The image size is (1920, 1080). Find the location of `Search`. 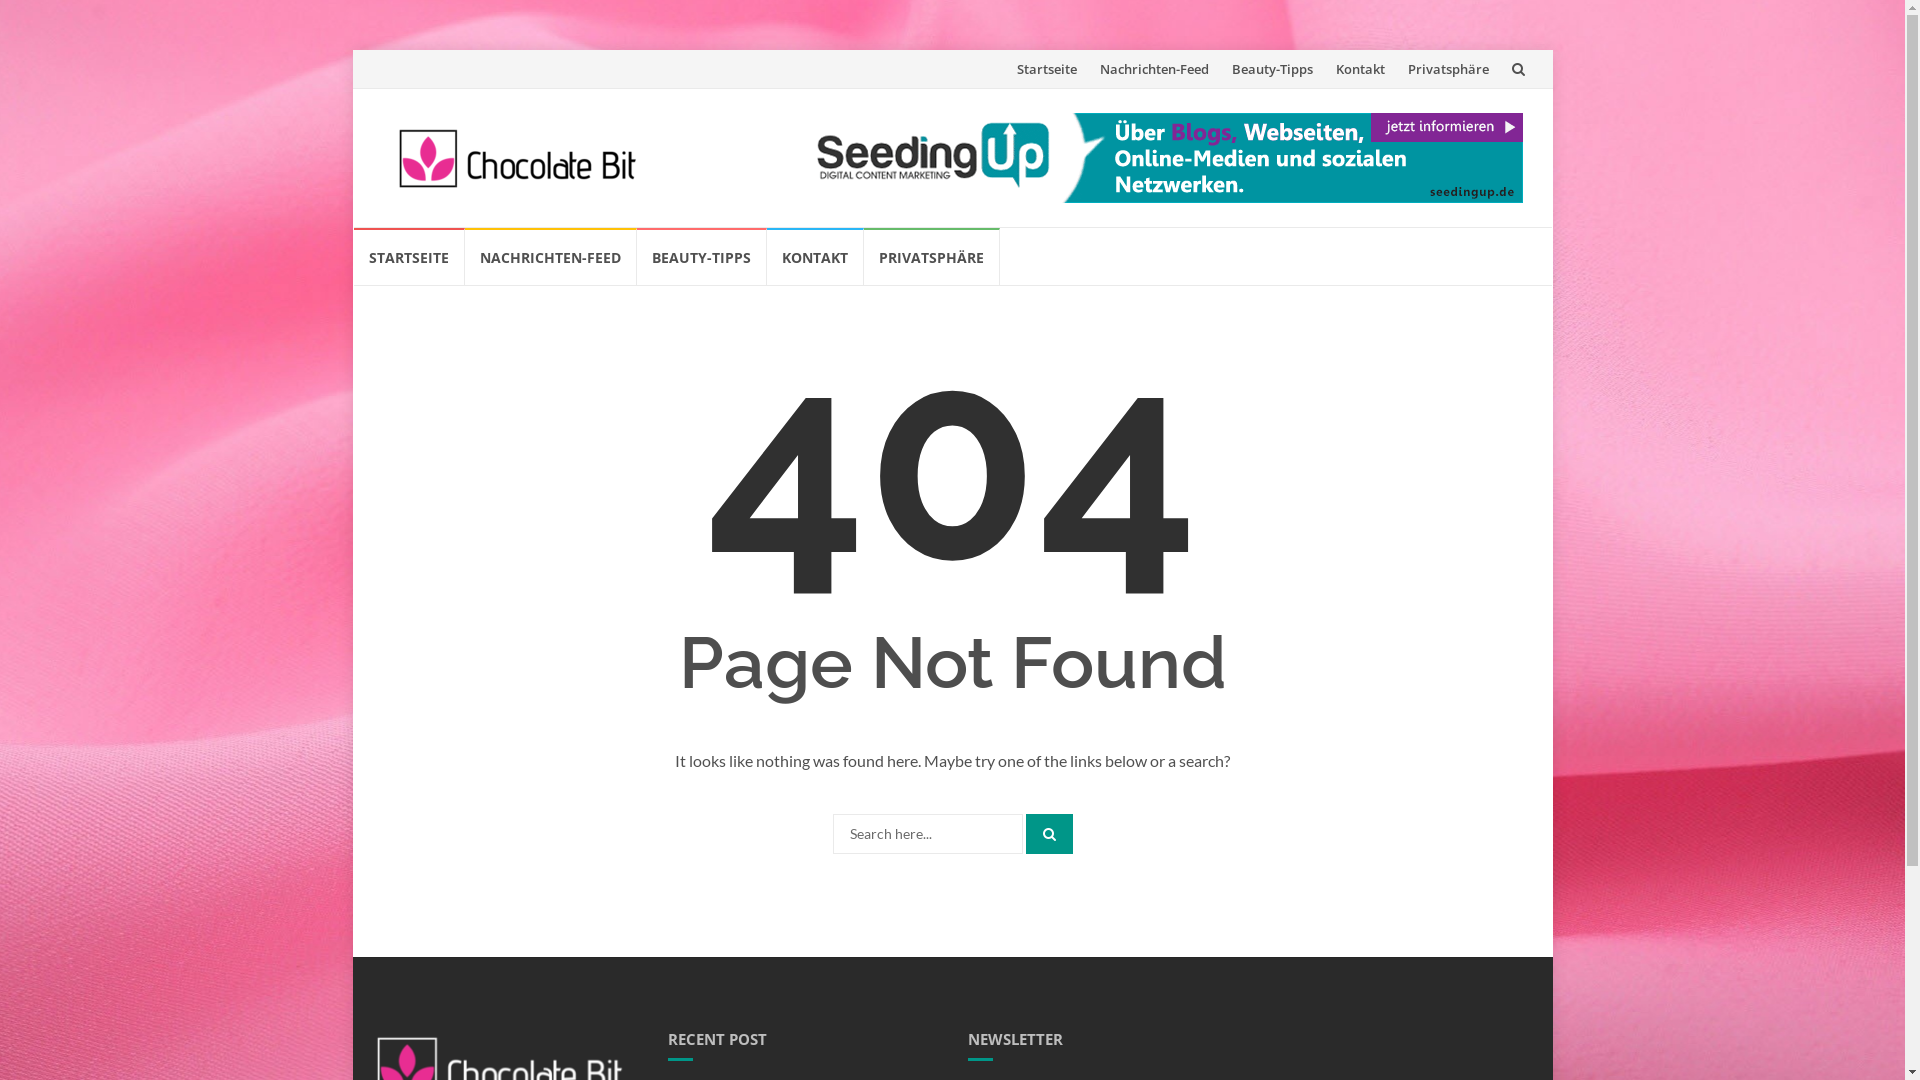

Search is located at coordinates (1050, 834).